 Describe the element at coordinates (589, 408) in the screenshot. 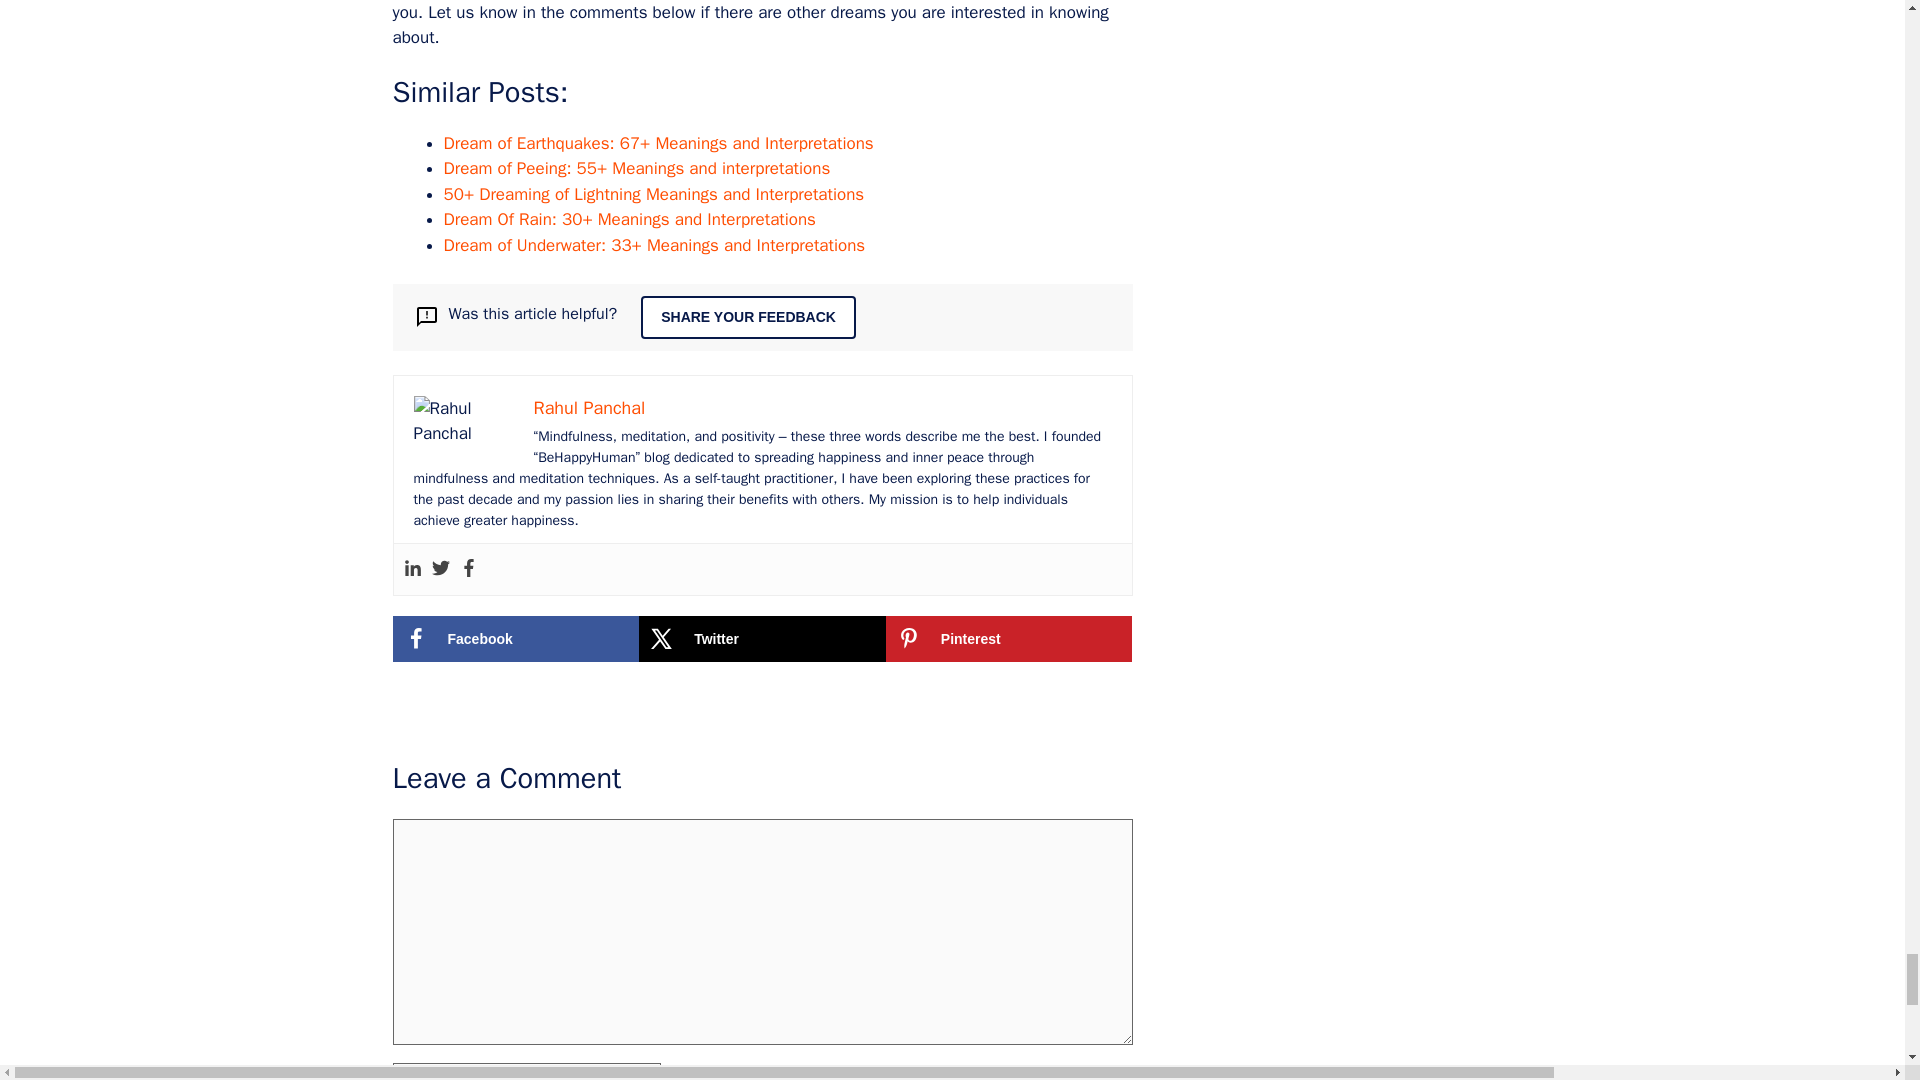

I see `Rahul Panchal` at that location.